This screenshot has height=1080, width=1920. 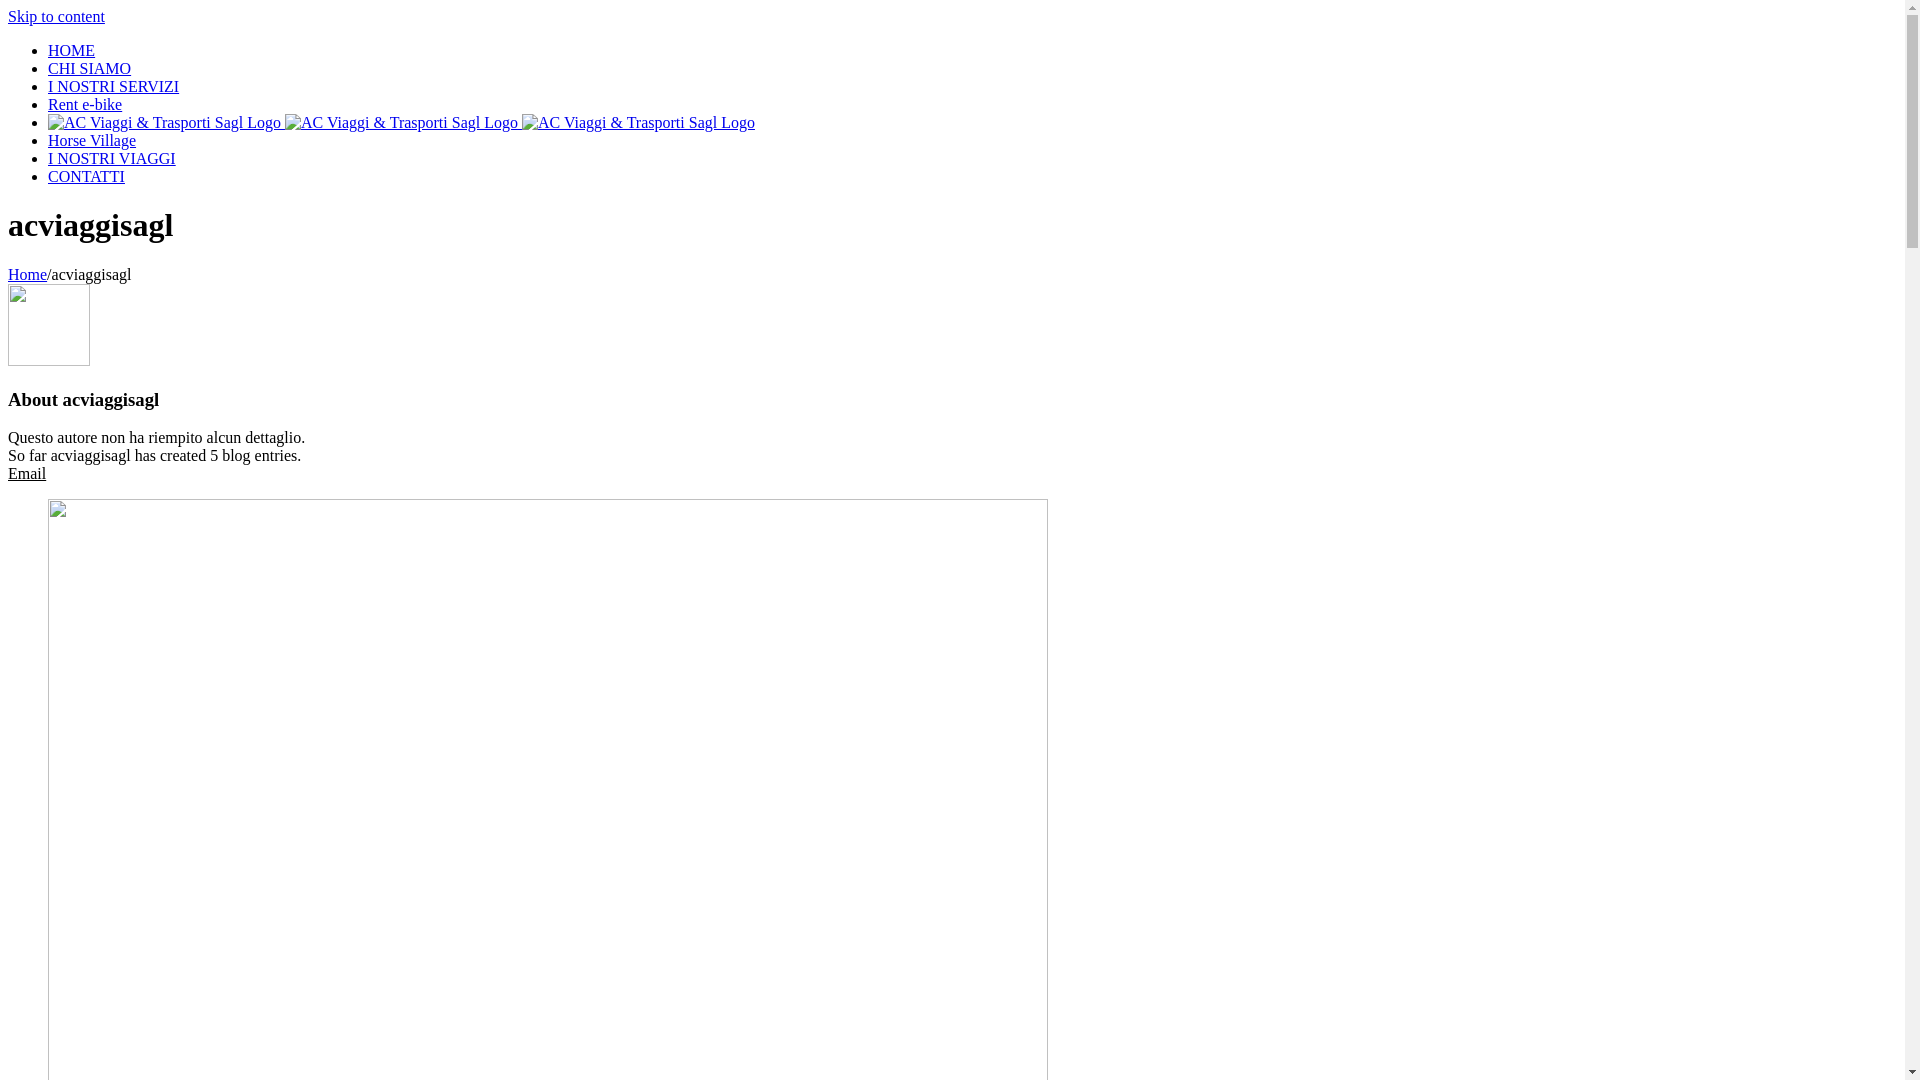 What do you see at coordinates (27, 474) in the screenshot?
I see `Email` at bounding box center [27, 474].